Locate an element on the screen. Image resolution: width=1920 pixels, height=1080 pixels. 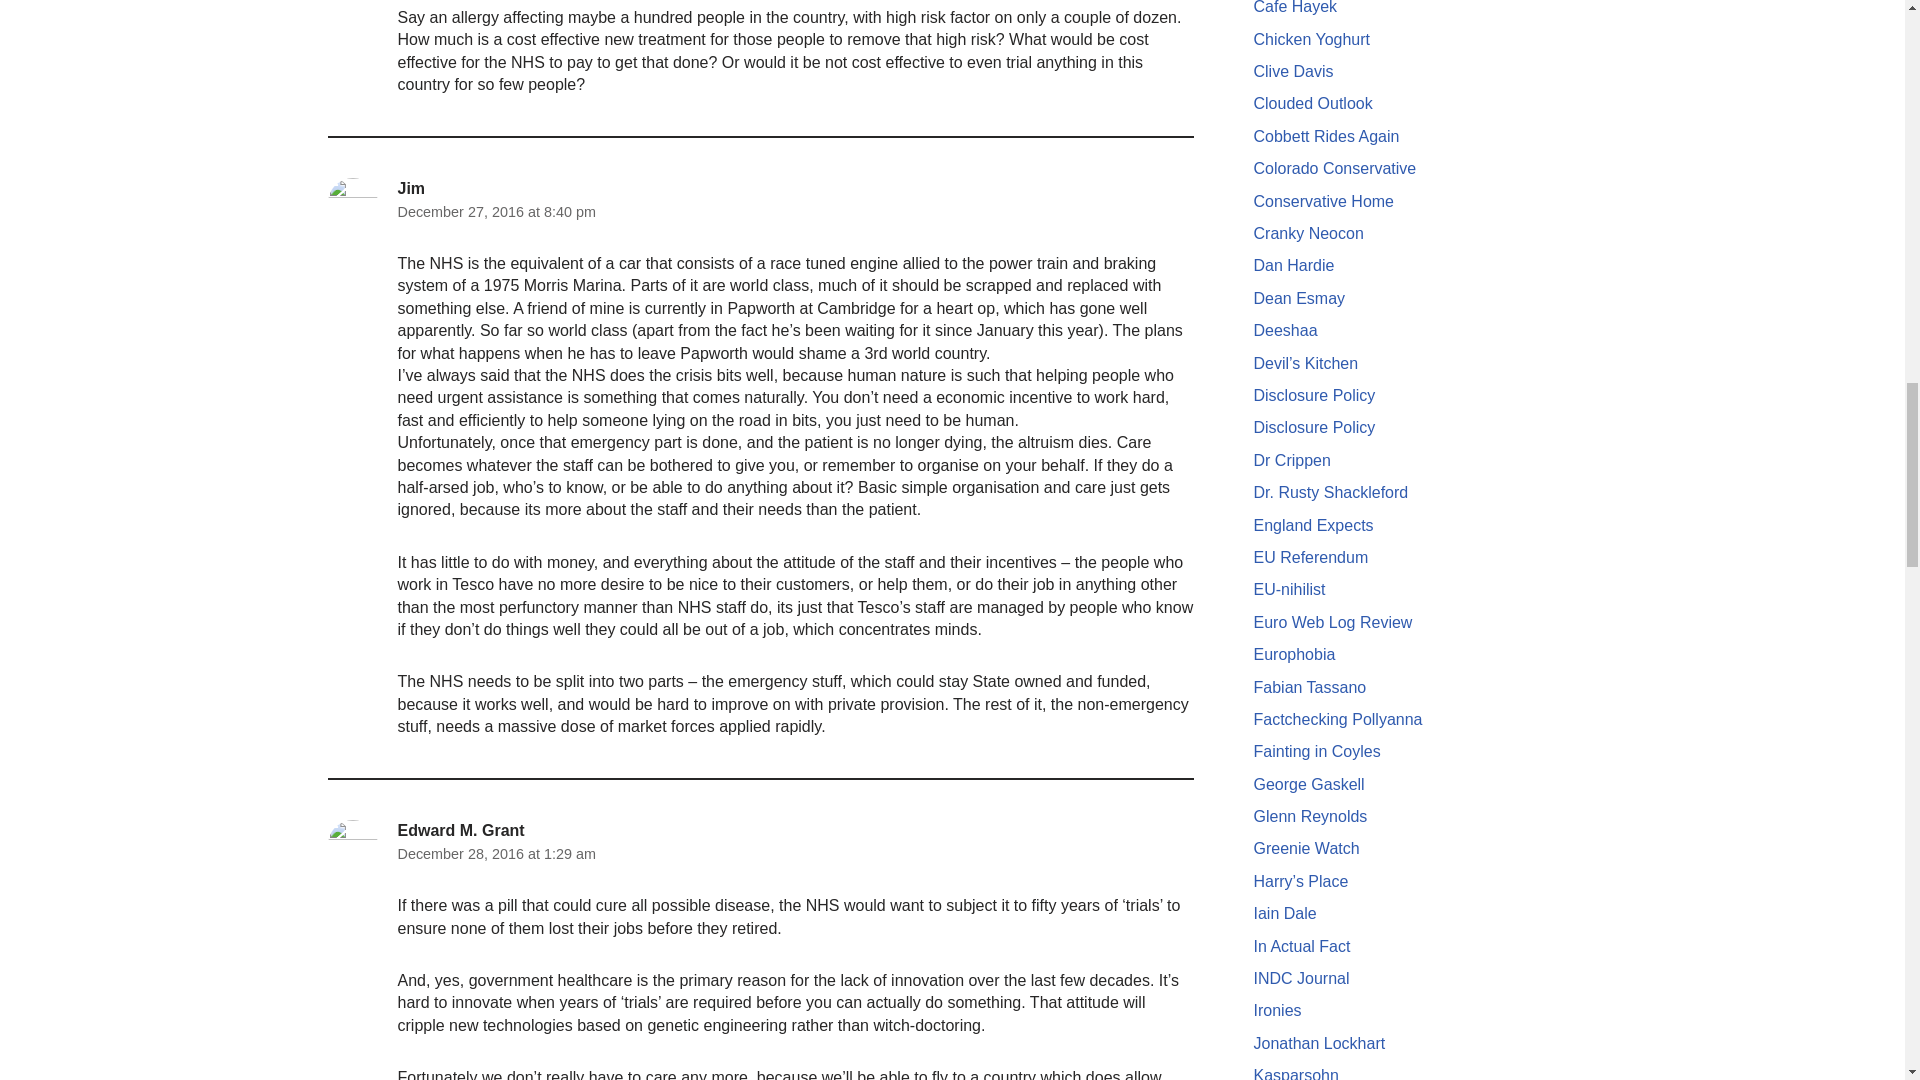
Edward M. Grant is located at coordinates (460, 830).